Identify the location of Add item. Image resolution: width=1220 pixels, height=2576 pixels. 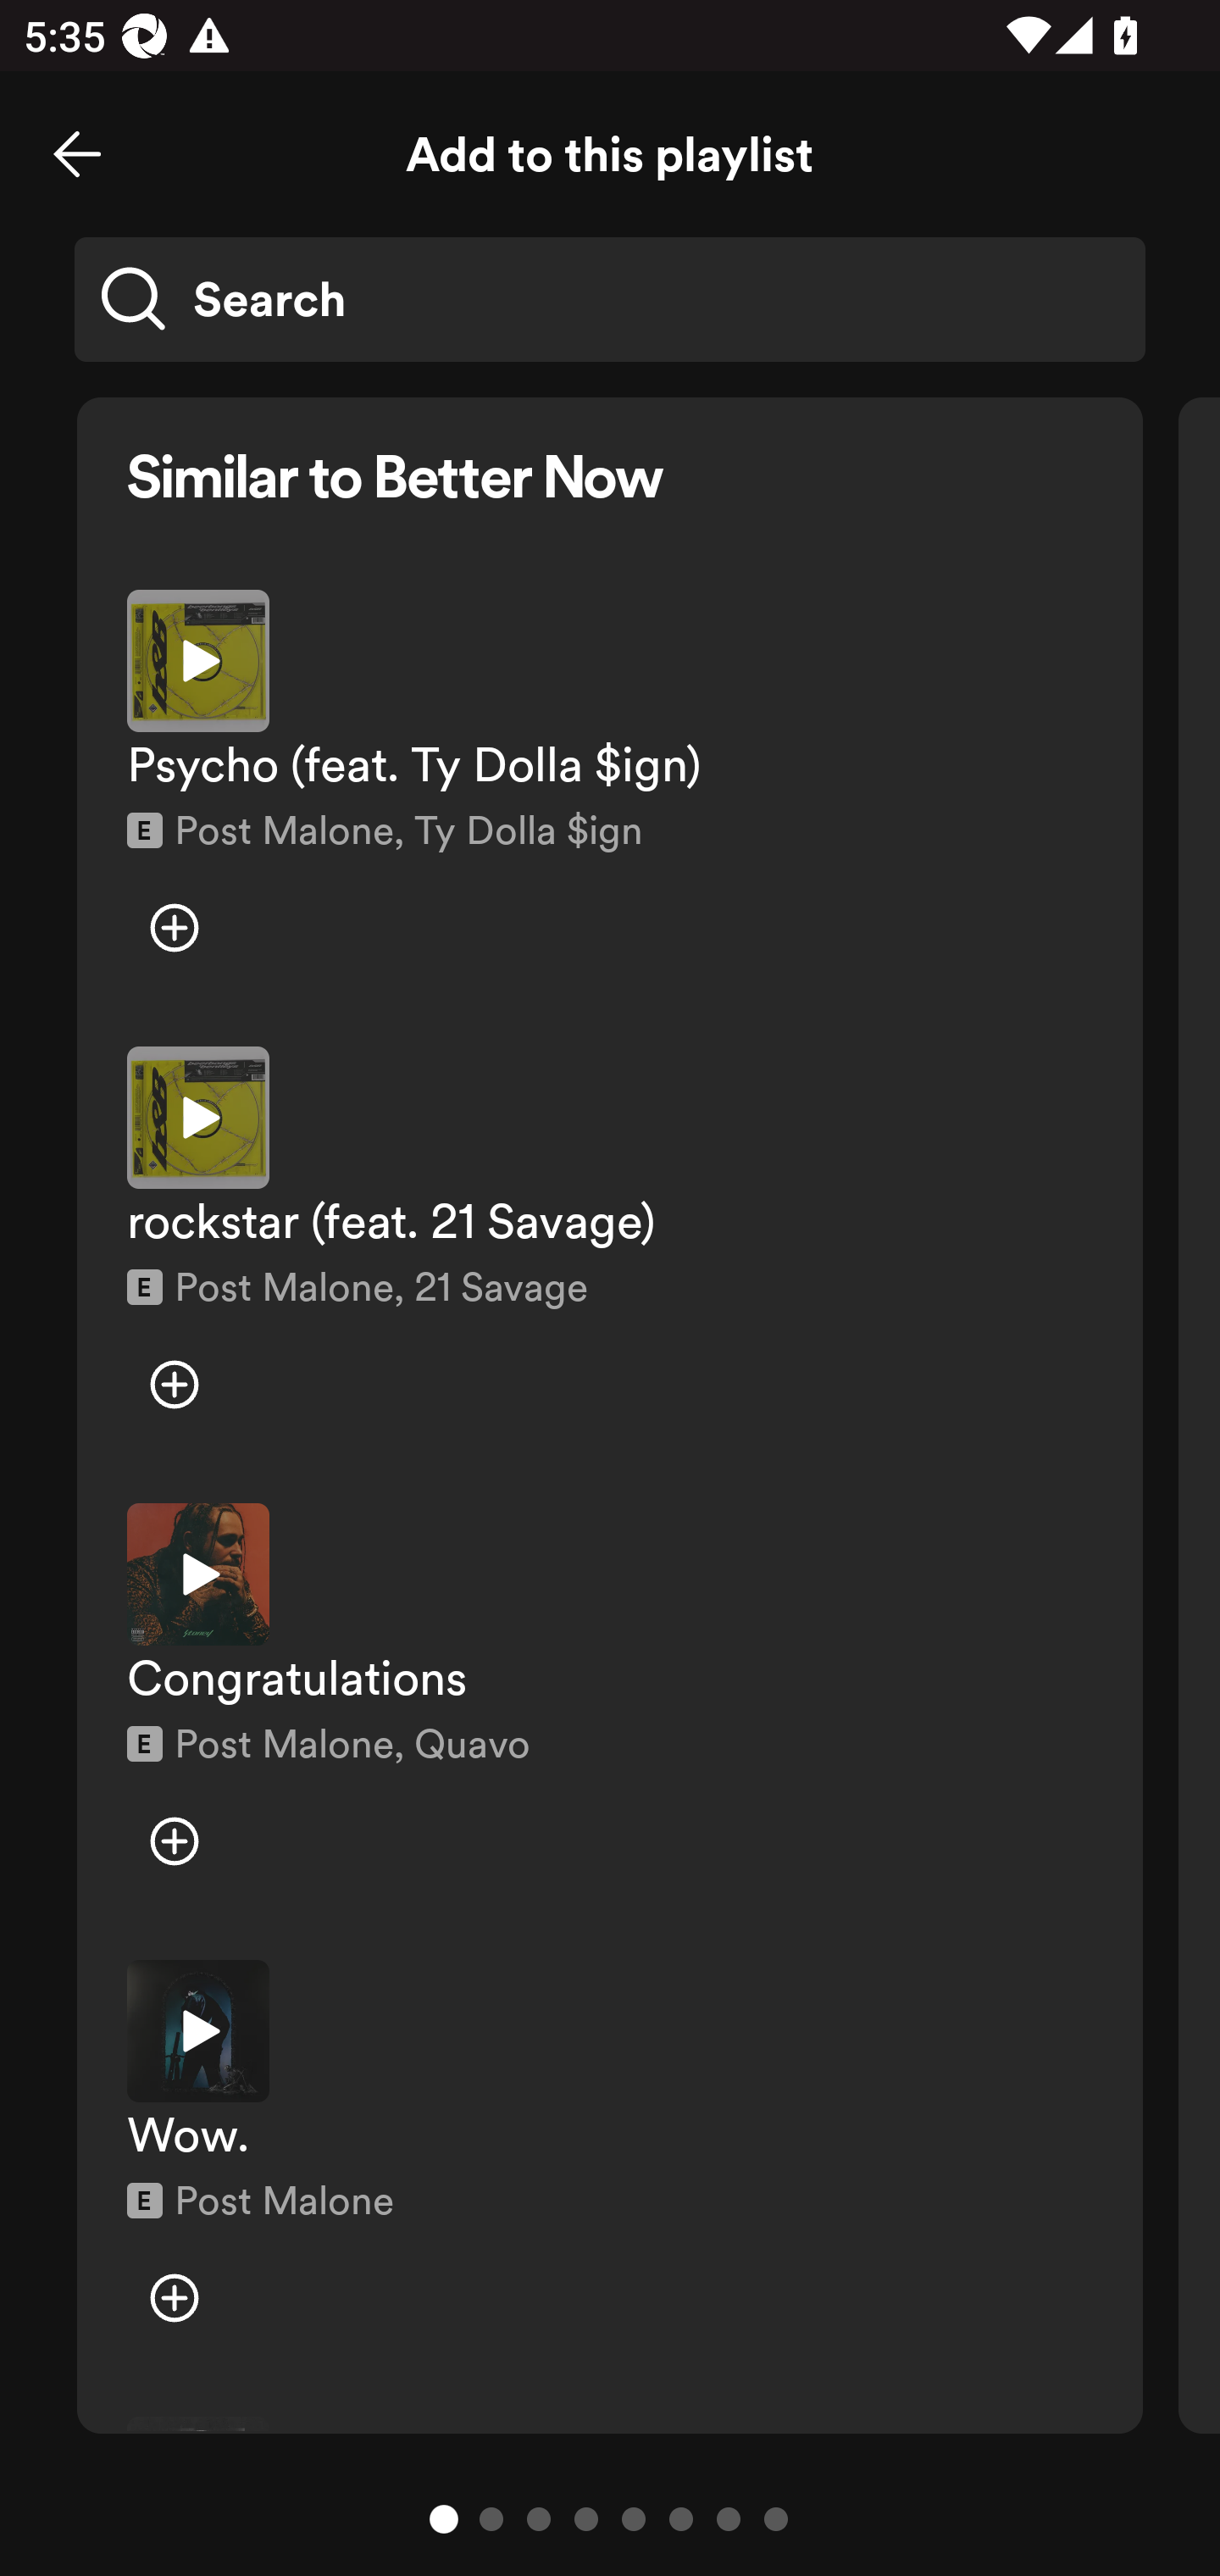
(175, 1840).